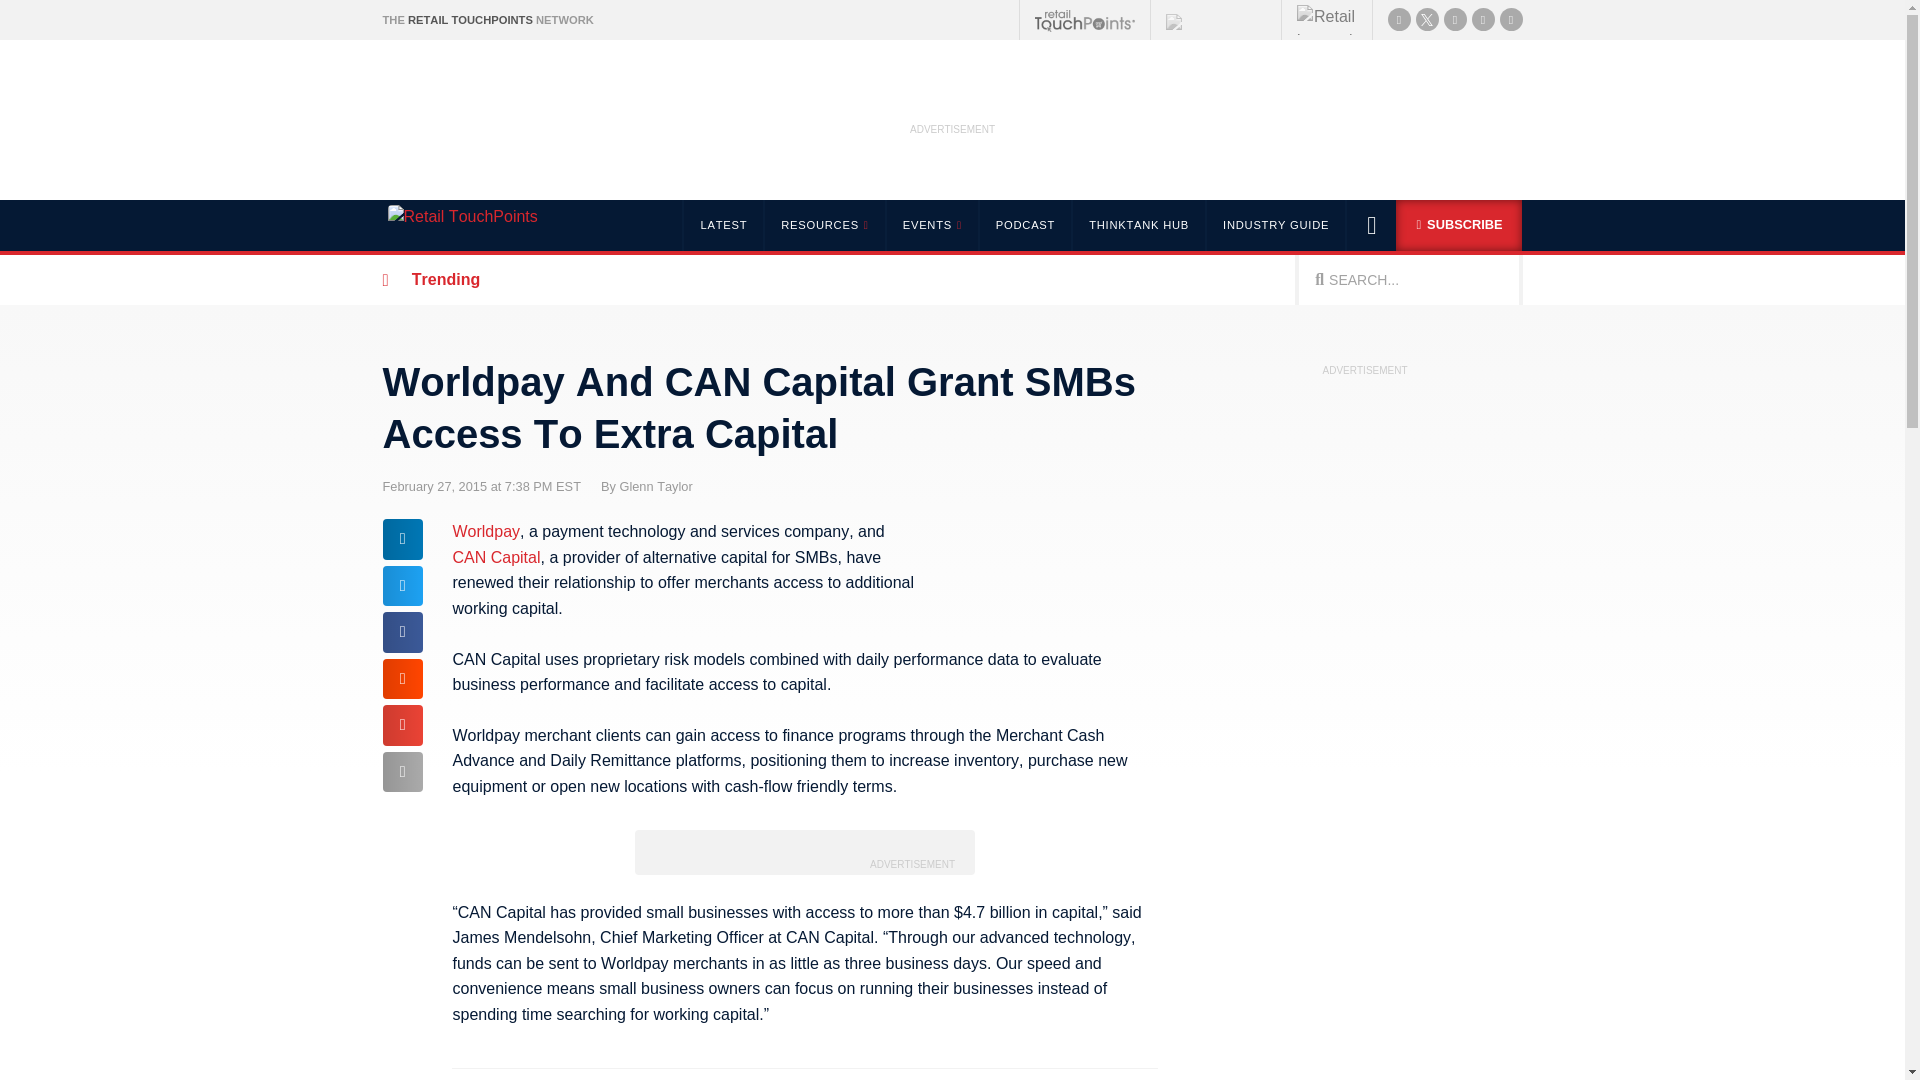 This screenshot has height=1080, width=1920. Describe the element at coordinates (931, 224) in the screenshot. I see `EVENTS` at that location.